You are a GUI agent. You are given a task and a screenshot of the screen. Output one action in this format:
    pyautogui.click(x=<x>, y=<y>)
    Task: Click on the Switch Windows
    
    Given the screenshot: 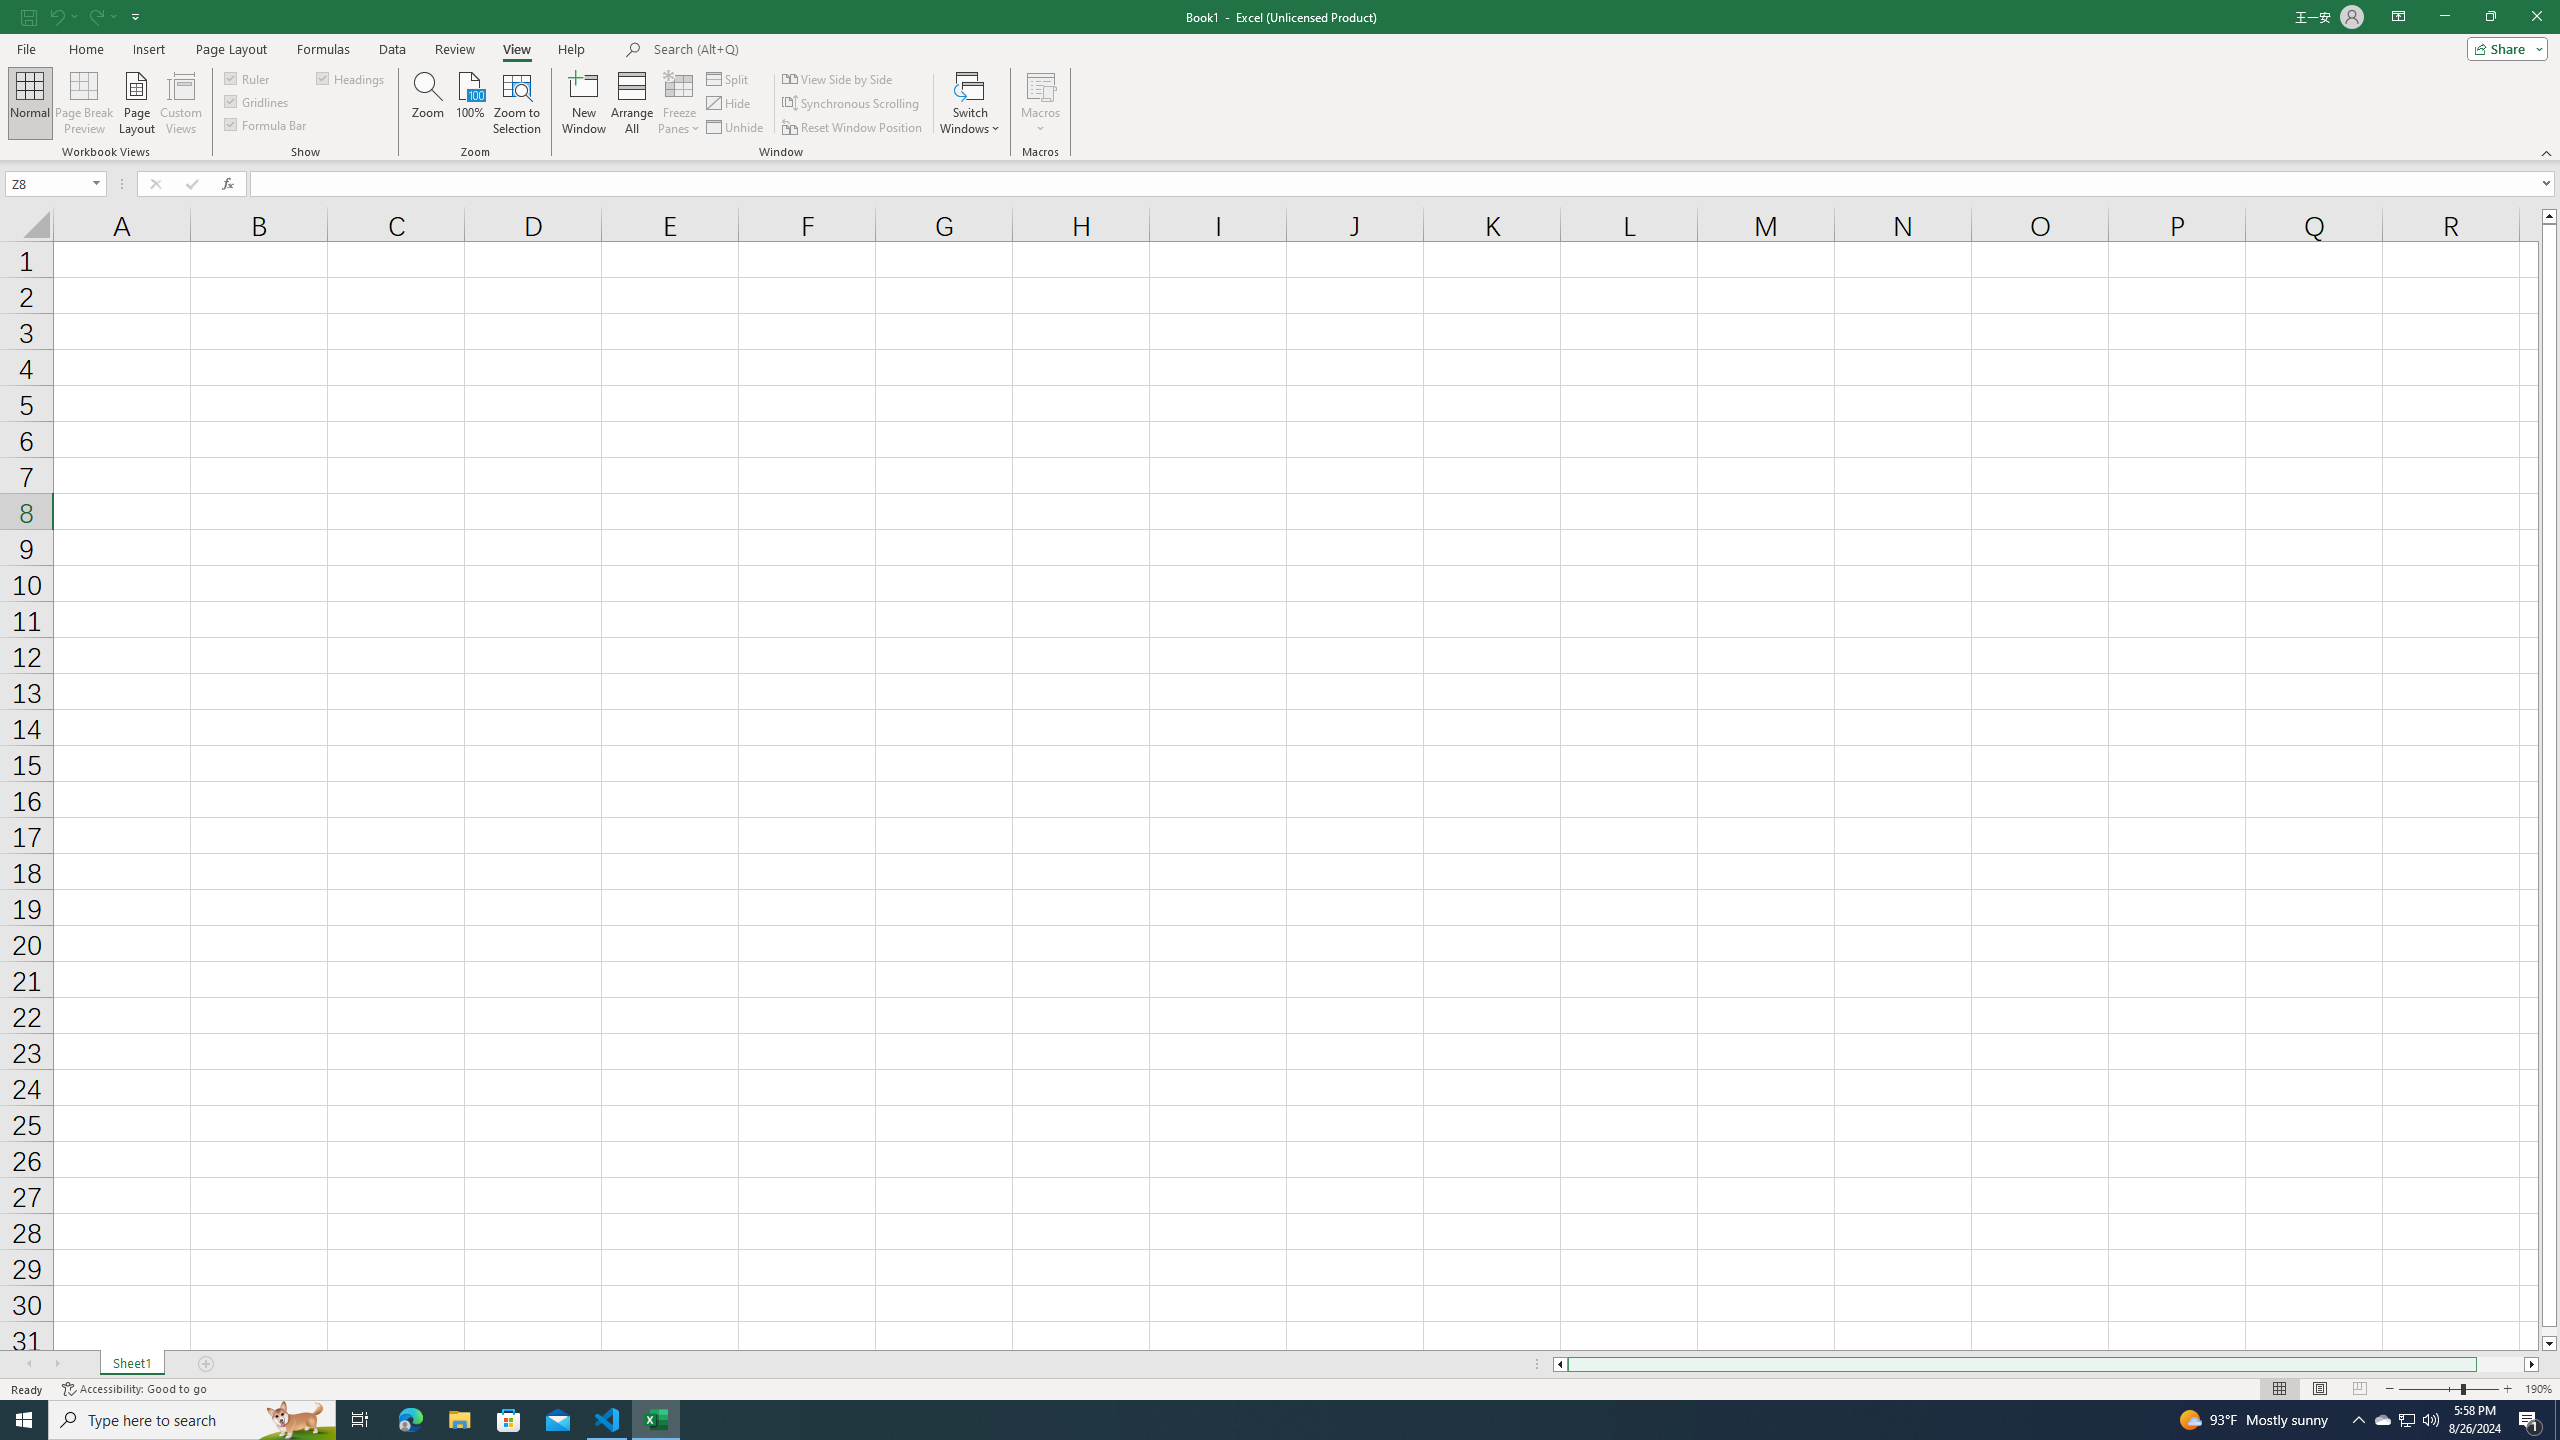 What is the action you would take?
    pyautogui.click(x=970, y=103)
    